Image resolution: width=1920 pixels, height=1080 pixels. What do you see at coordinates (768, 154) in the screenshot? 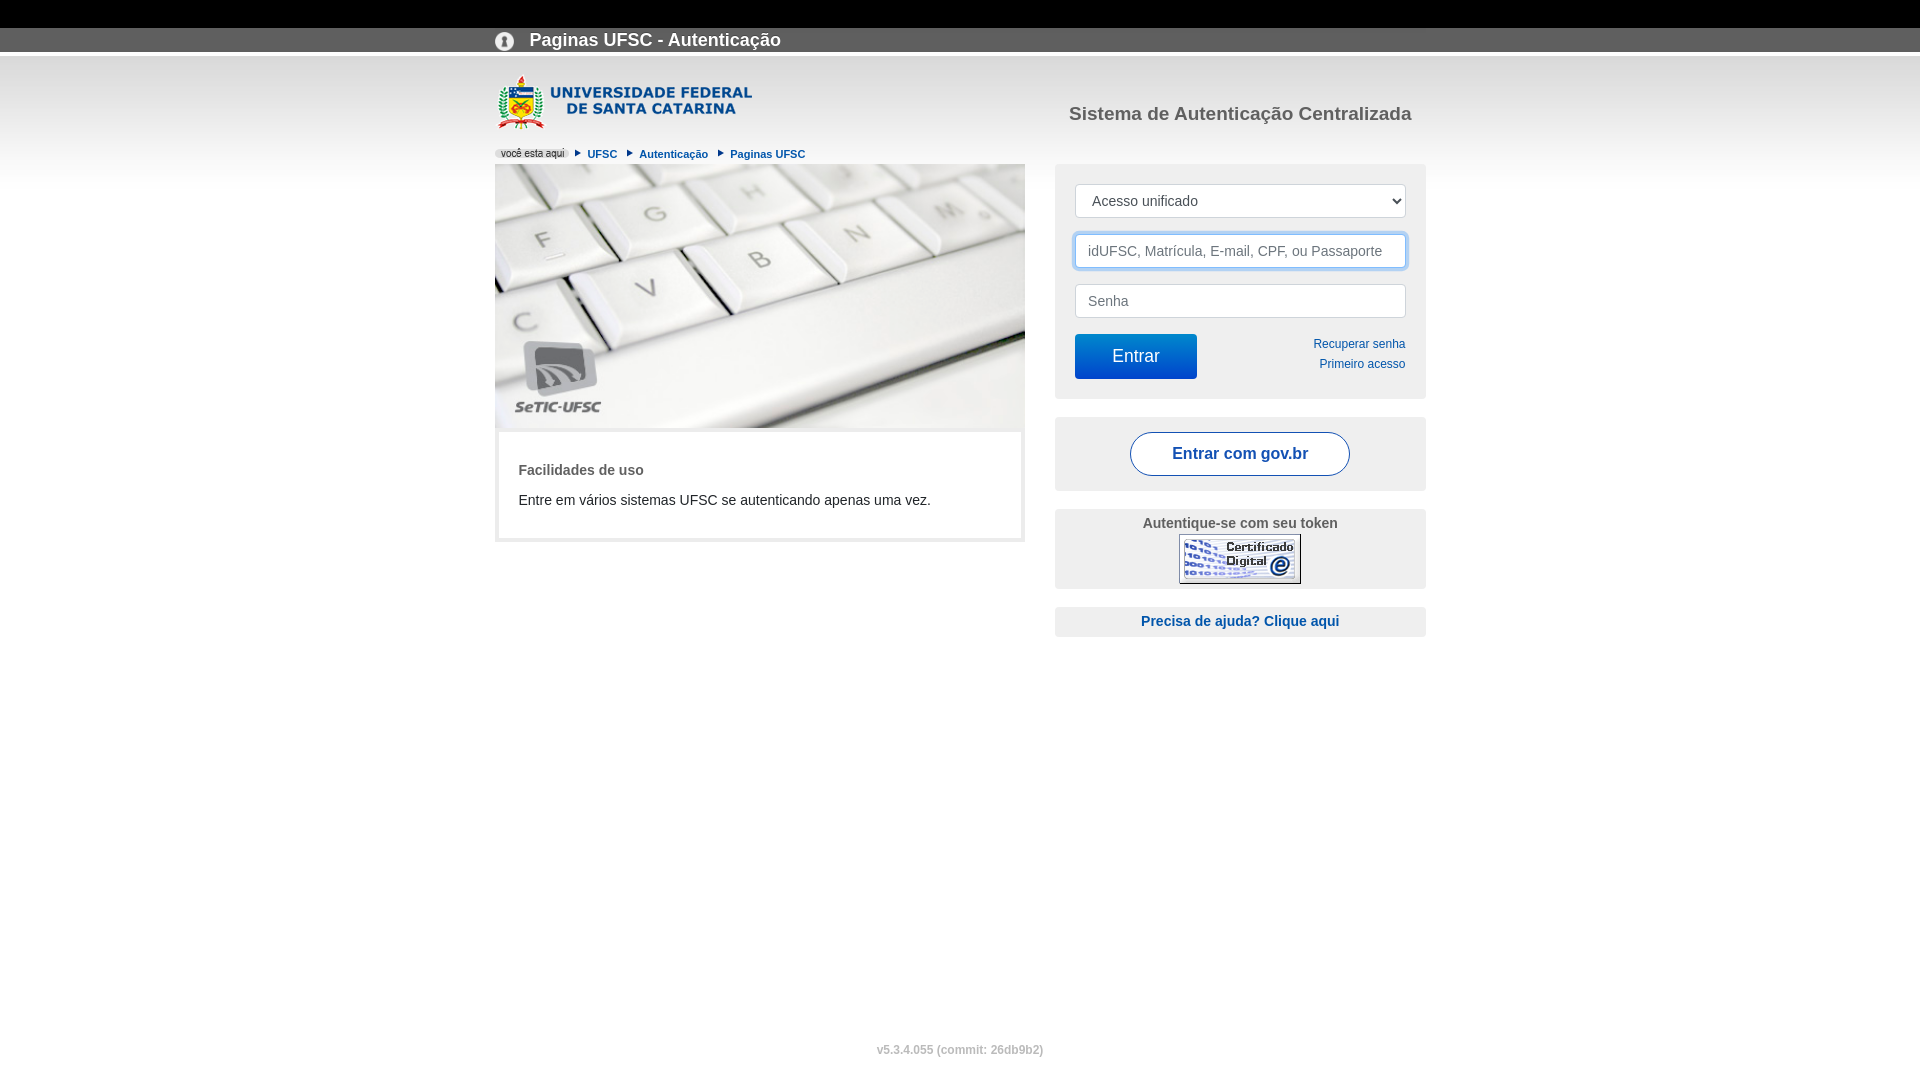
I see `Paginas UFSC` at bounding box center [768, 154].